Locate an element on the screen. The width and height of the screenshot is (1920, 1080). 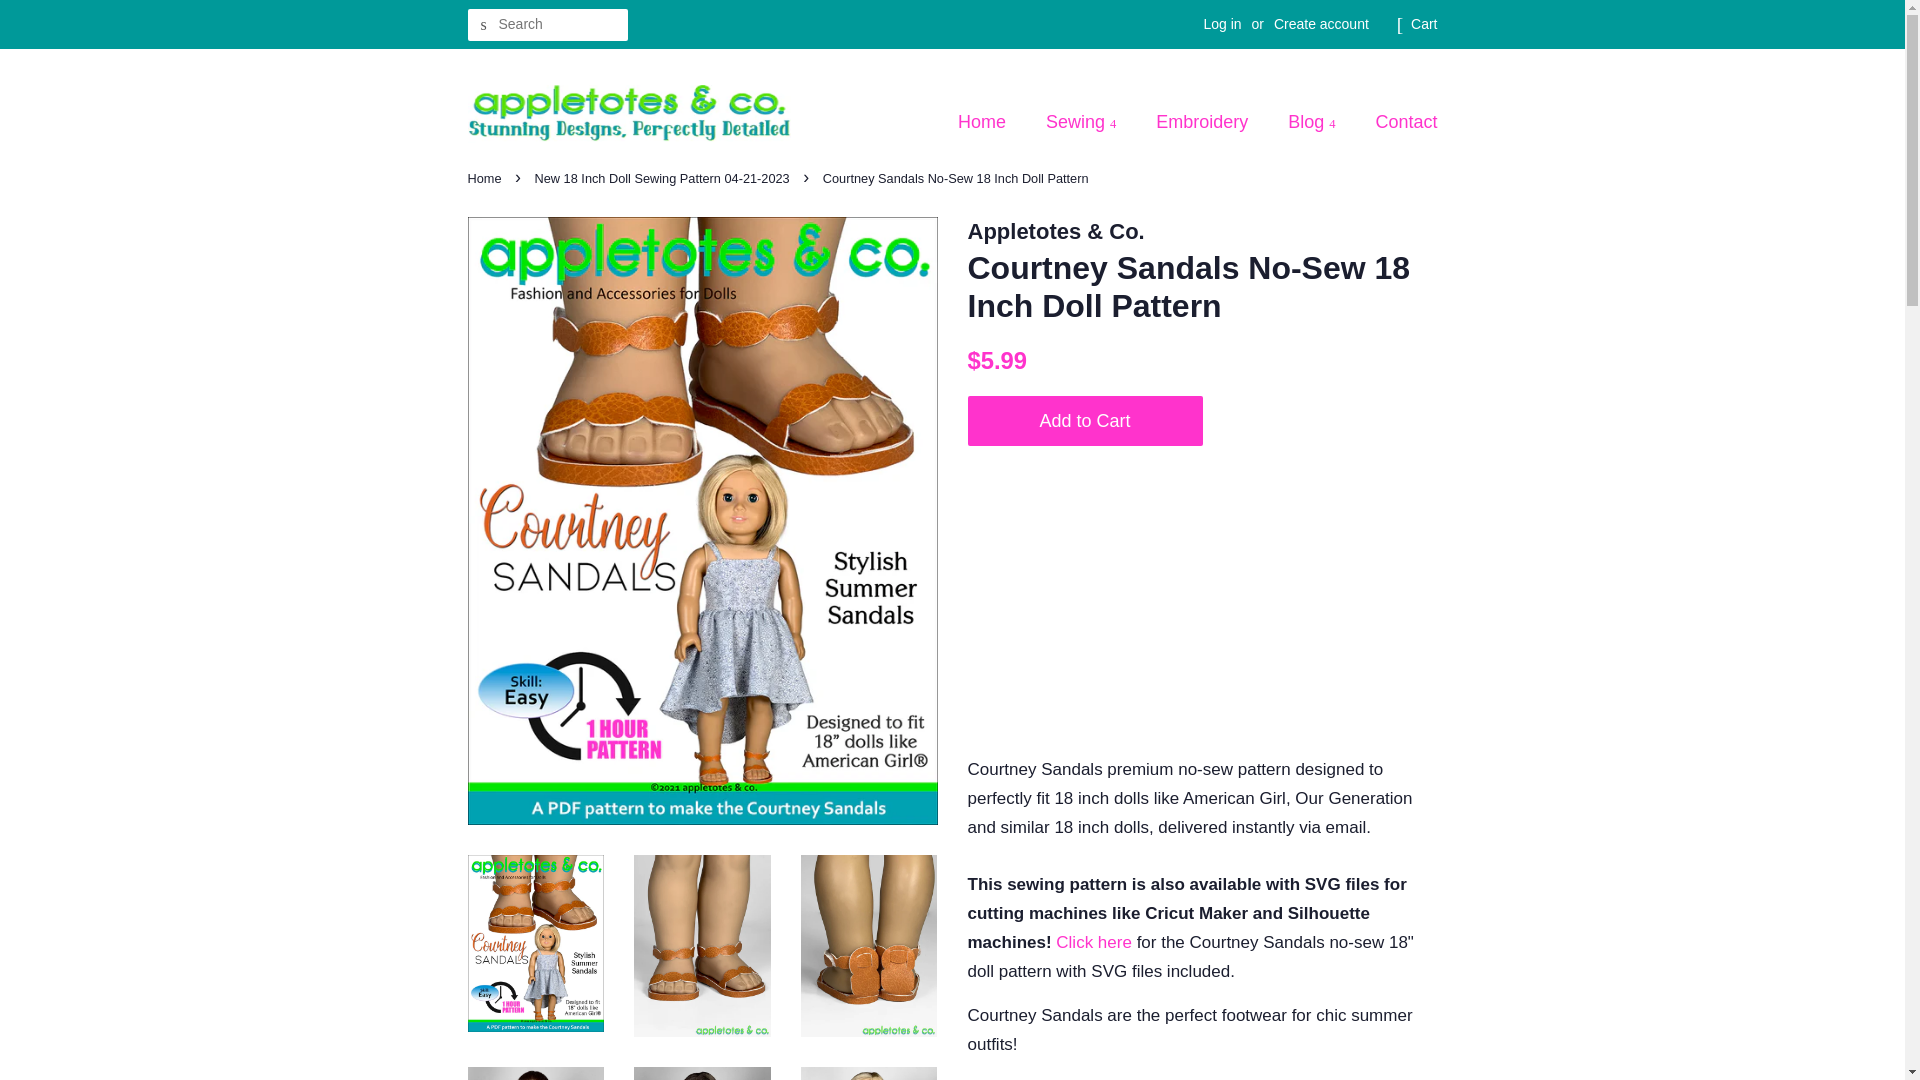
Log in is located at coordinates (1222, 24).